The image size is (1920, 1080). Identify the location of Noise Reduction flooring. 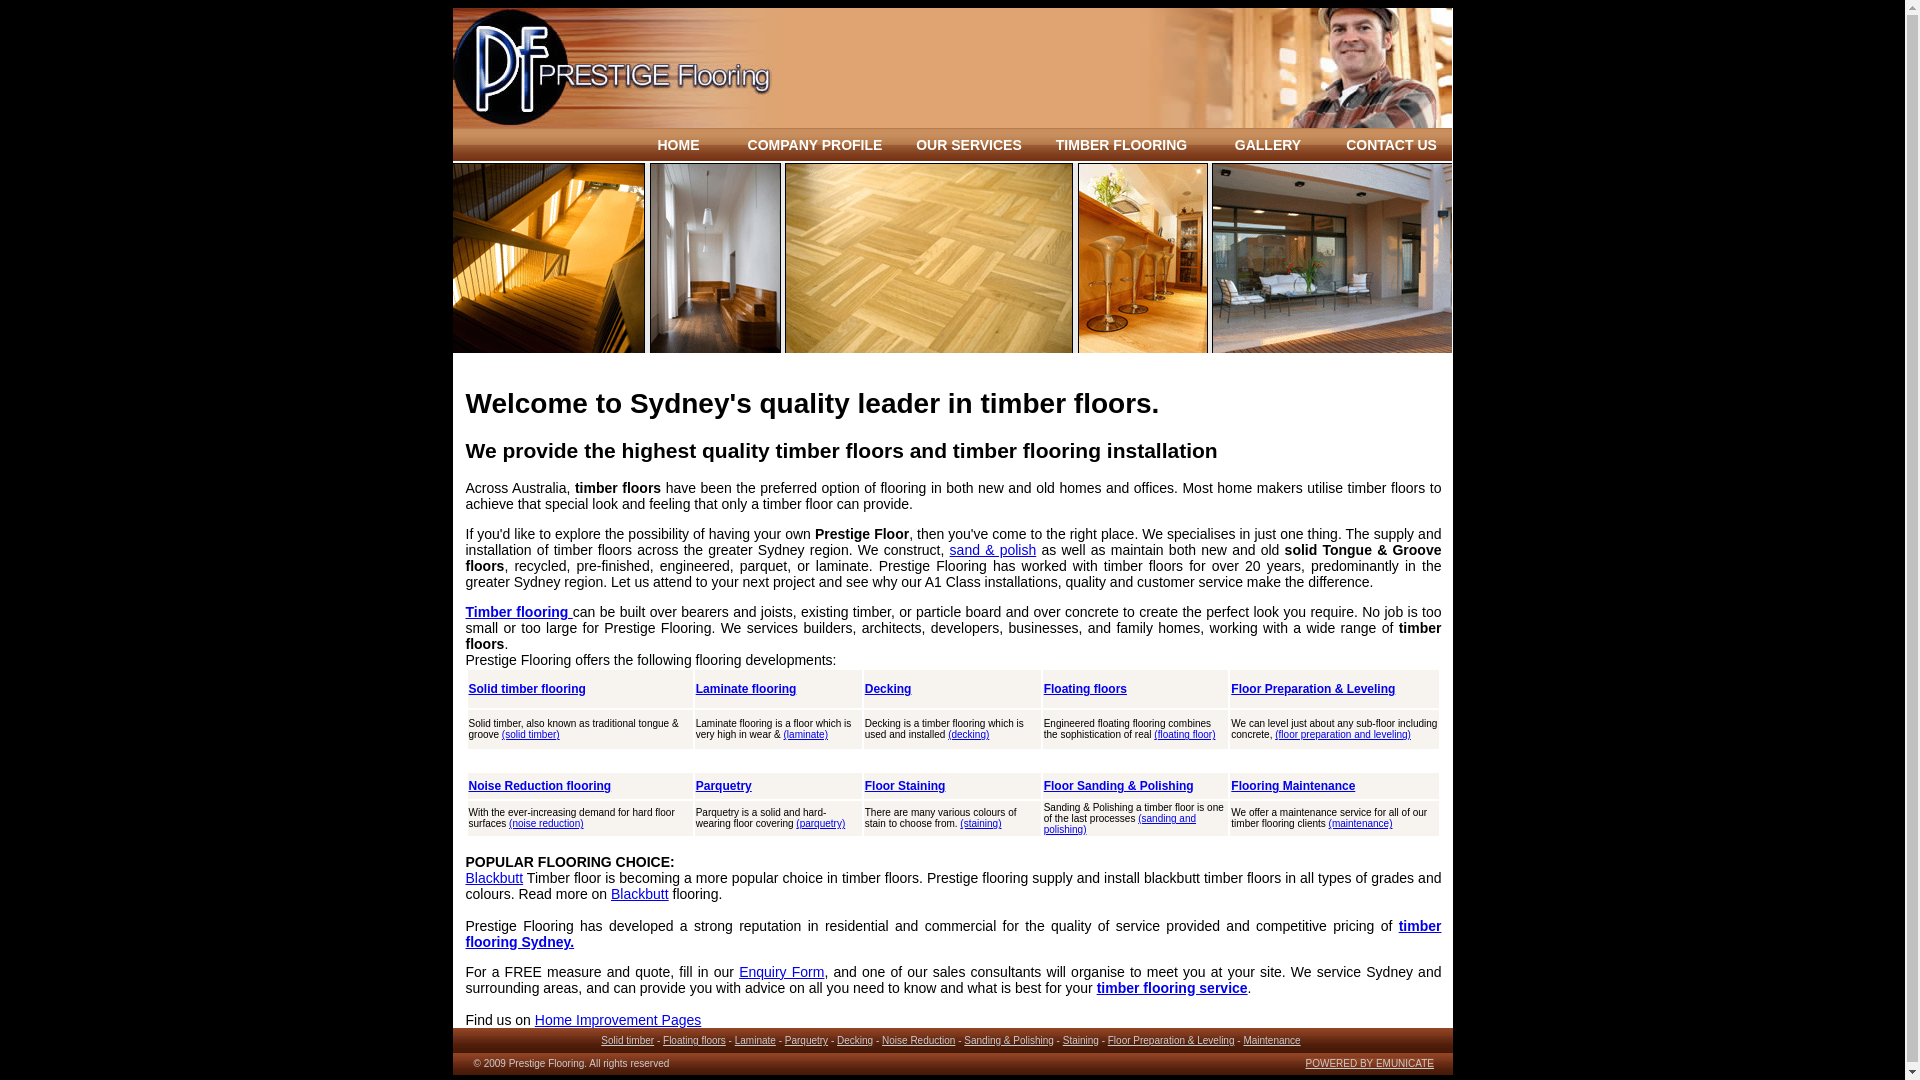
(540, 786).